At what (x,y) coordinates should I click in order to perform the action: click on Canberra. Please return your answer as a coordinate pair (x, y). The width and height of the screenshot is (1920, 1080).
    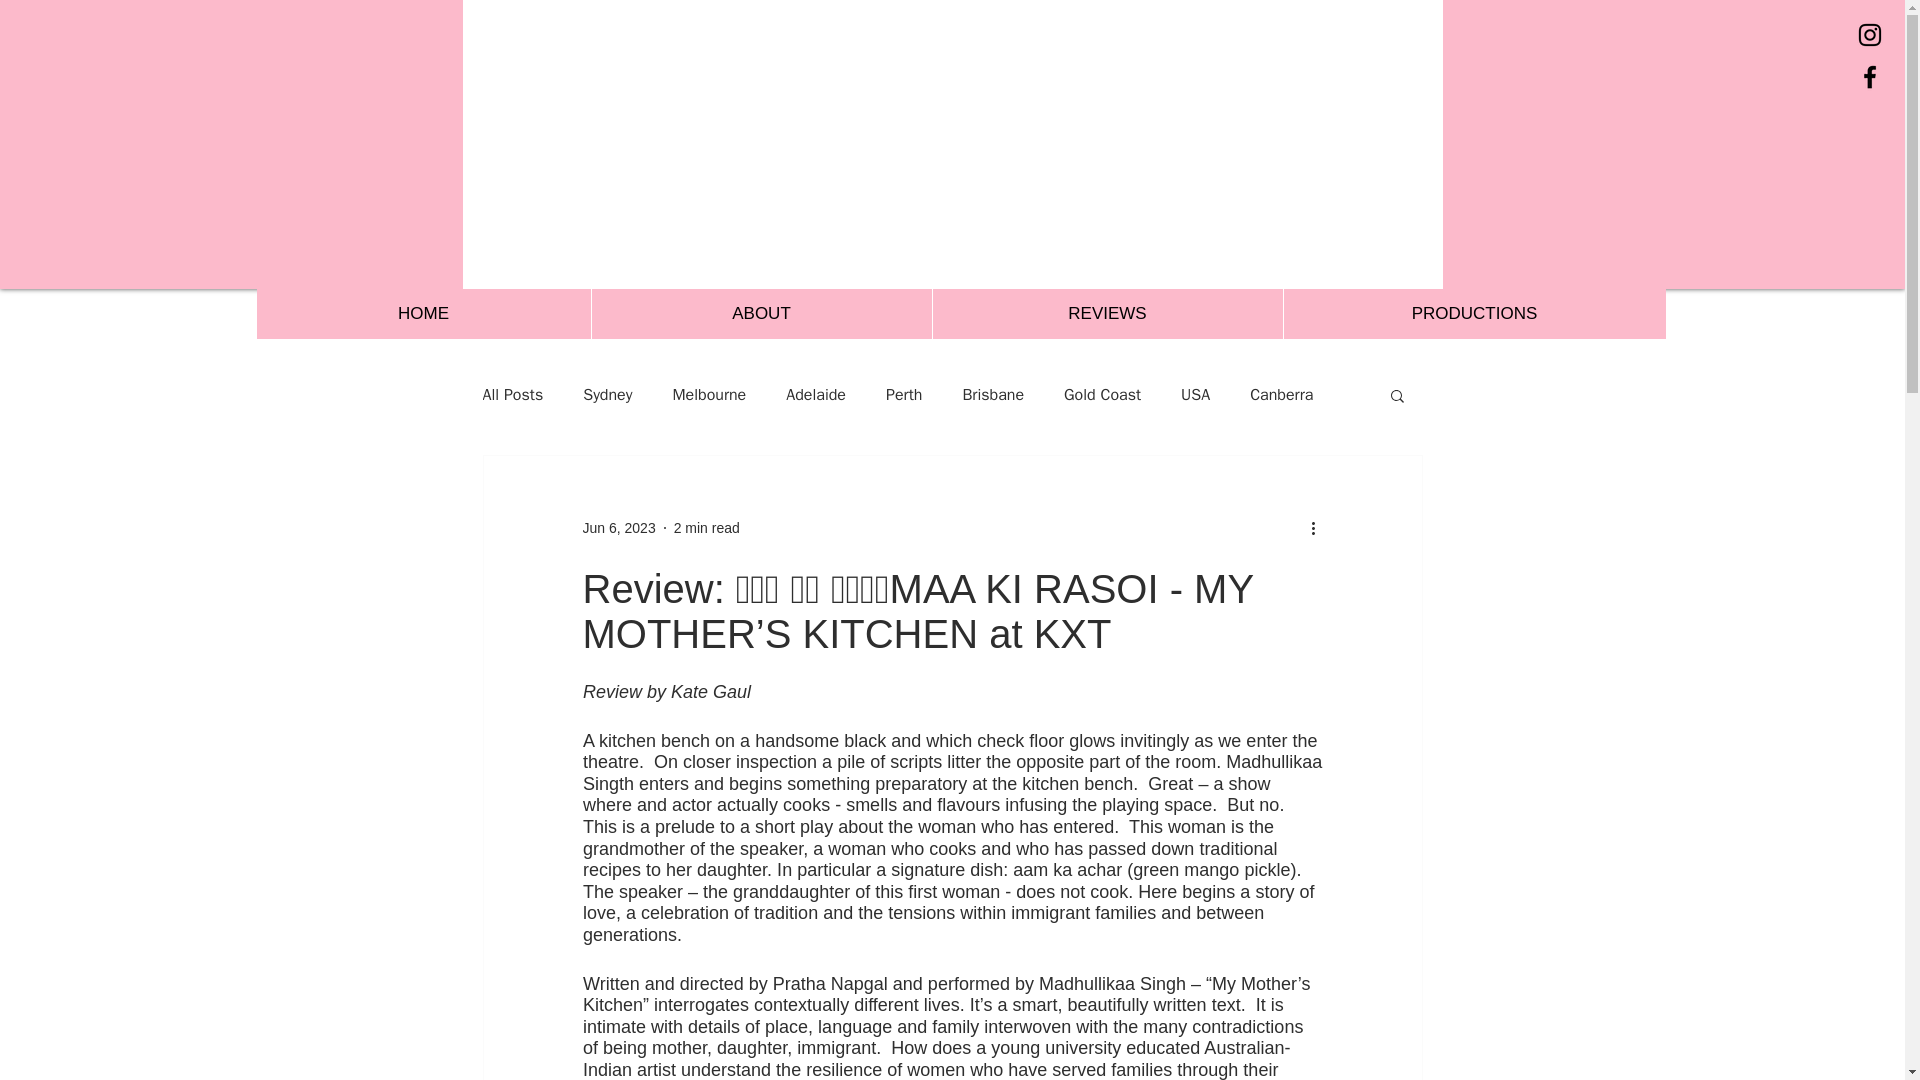
    Looking at the image, I should click on (1281, 394).